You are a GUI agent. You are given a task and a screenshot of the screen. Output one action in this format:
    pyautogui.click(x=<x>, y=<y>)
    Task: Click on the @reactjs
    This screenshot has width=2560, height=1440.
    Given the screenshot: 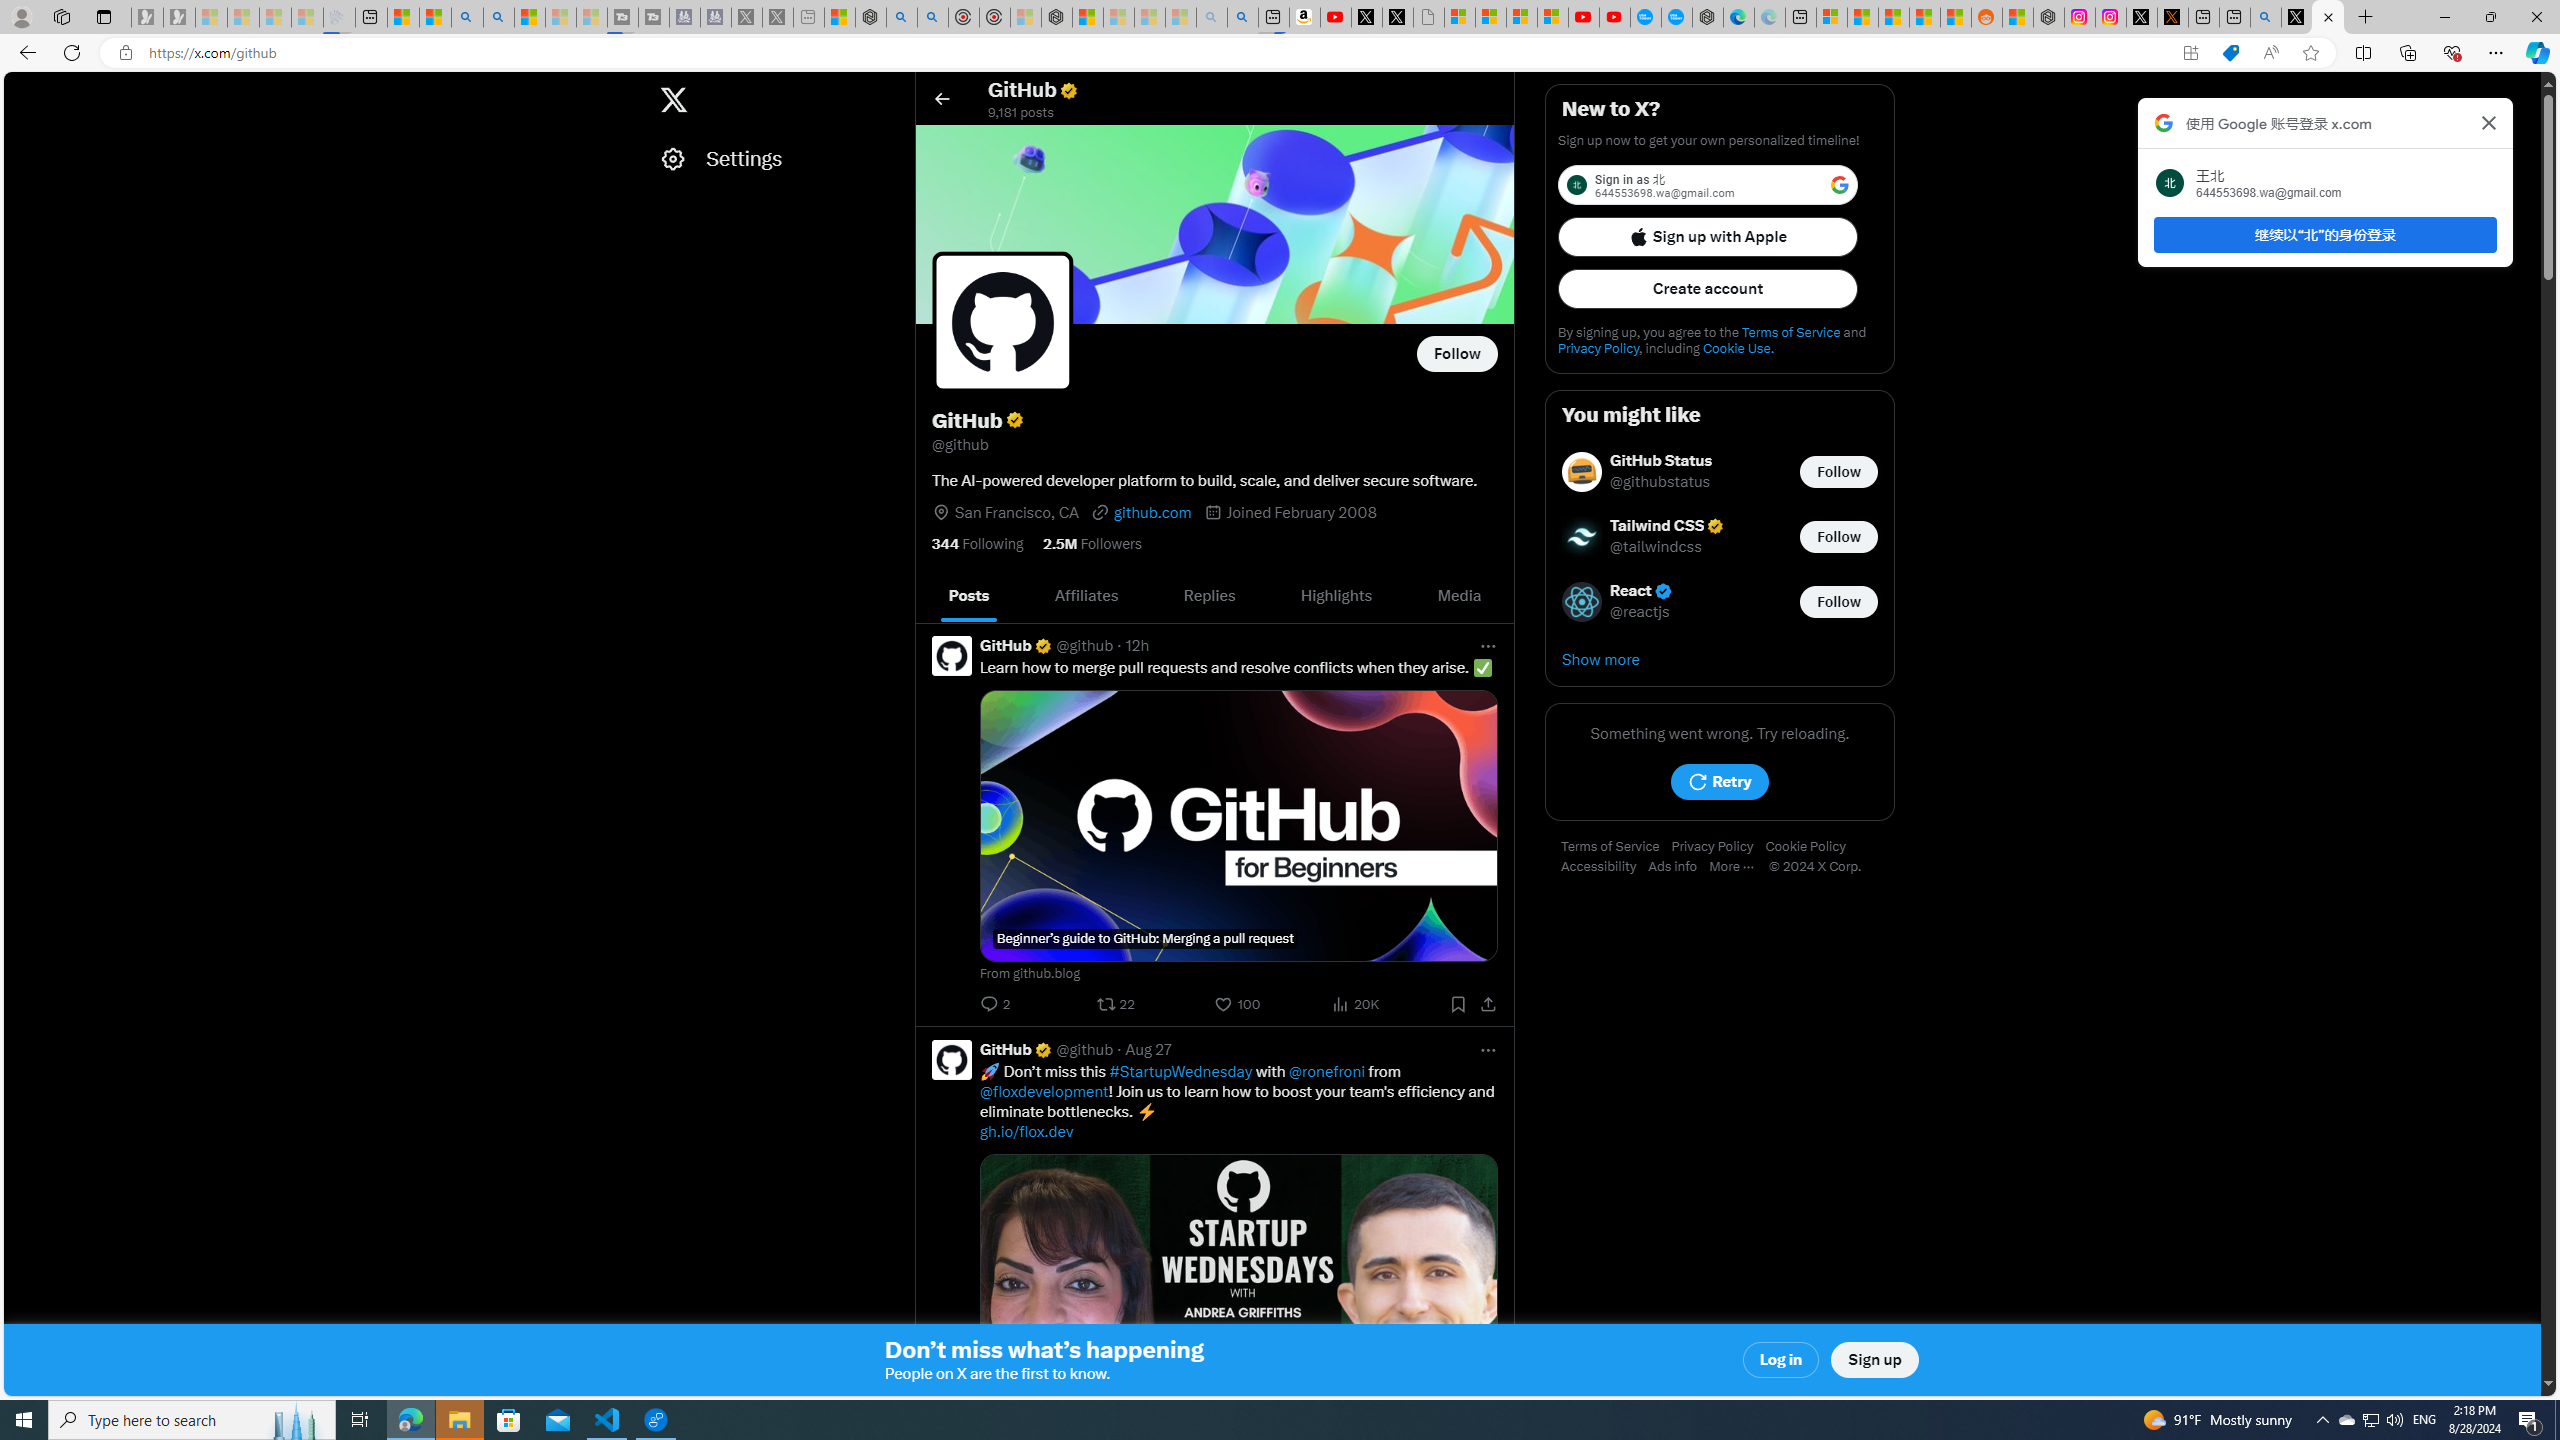 What is the action you would take?
    pyautogui.click(x=1640, y=612)
    